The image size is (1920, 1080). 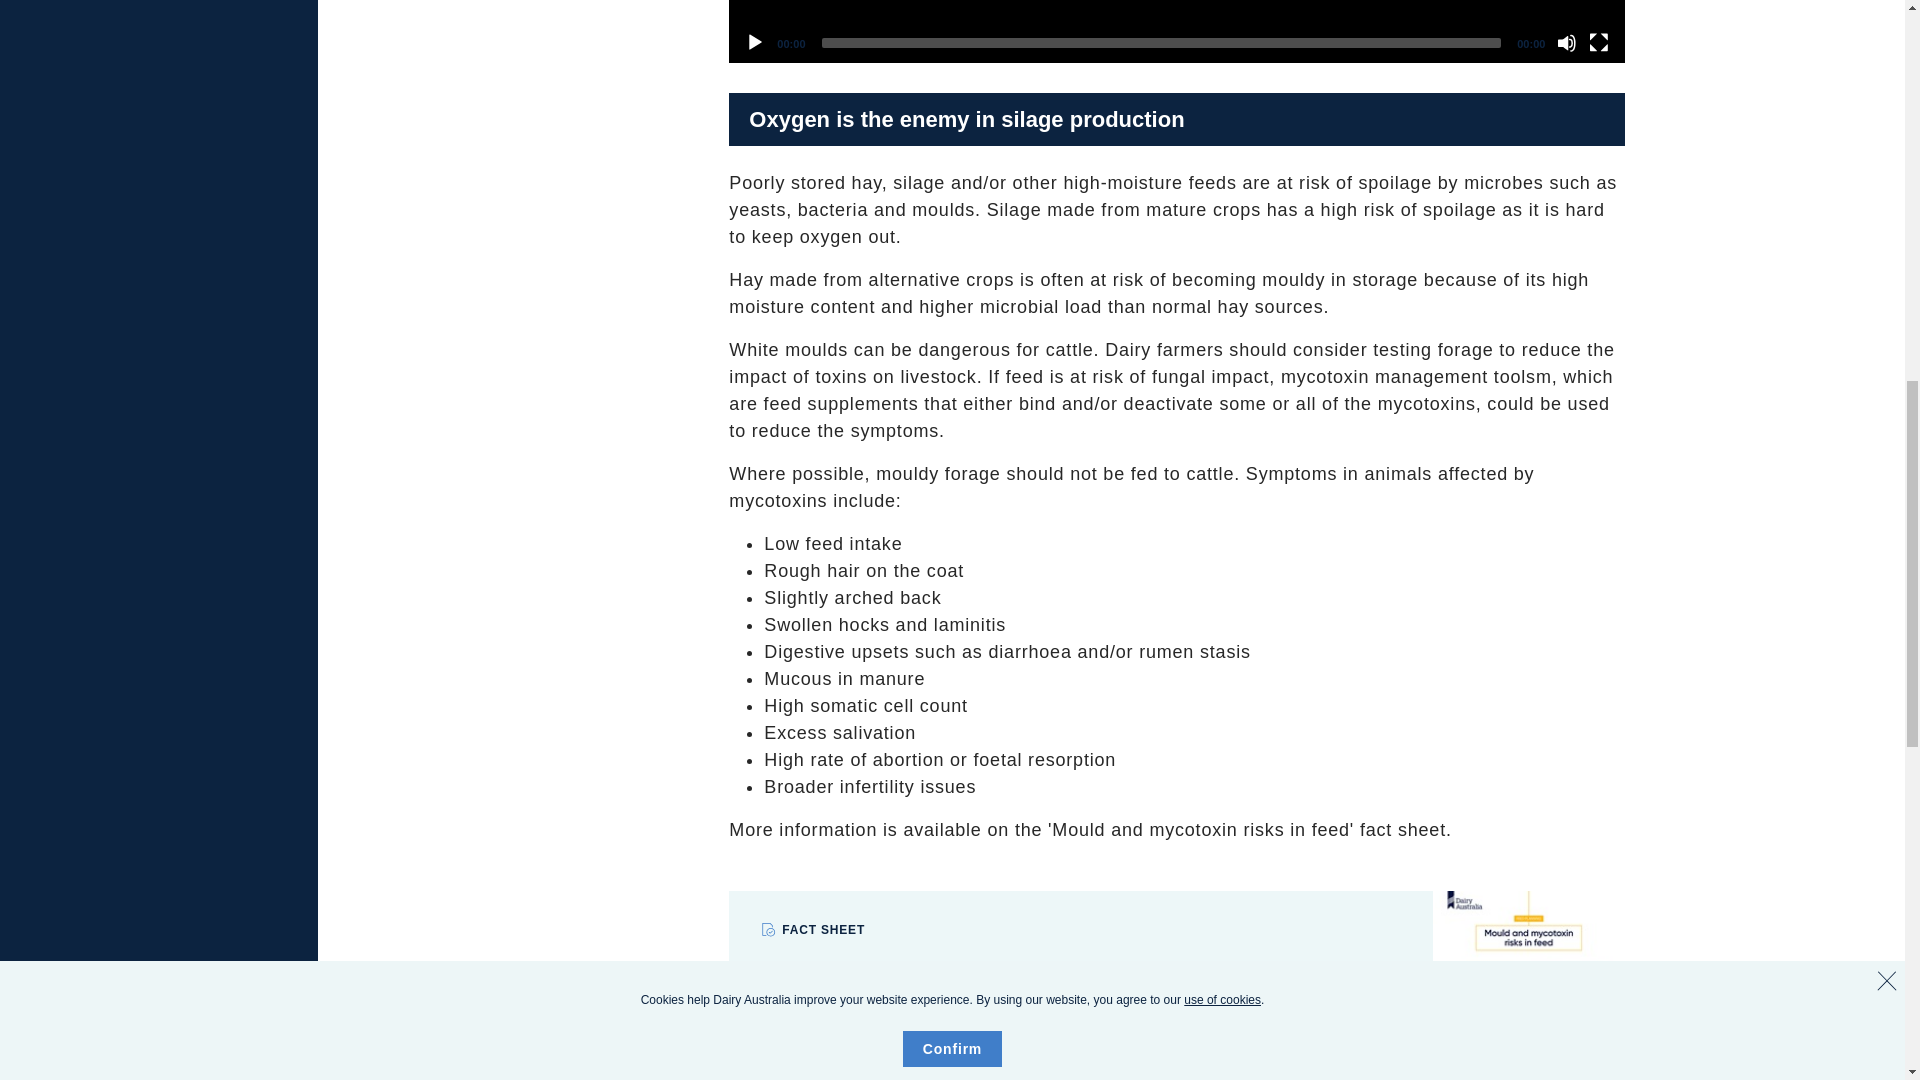 What do you see at coordinates (1566, 42) in the screenshot?
I see `Mute` at bounding box center [1566, 42].